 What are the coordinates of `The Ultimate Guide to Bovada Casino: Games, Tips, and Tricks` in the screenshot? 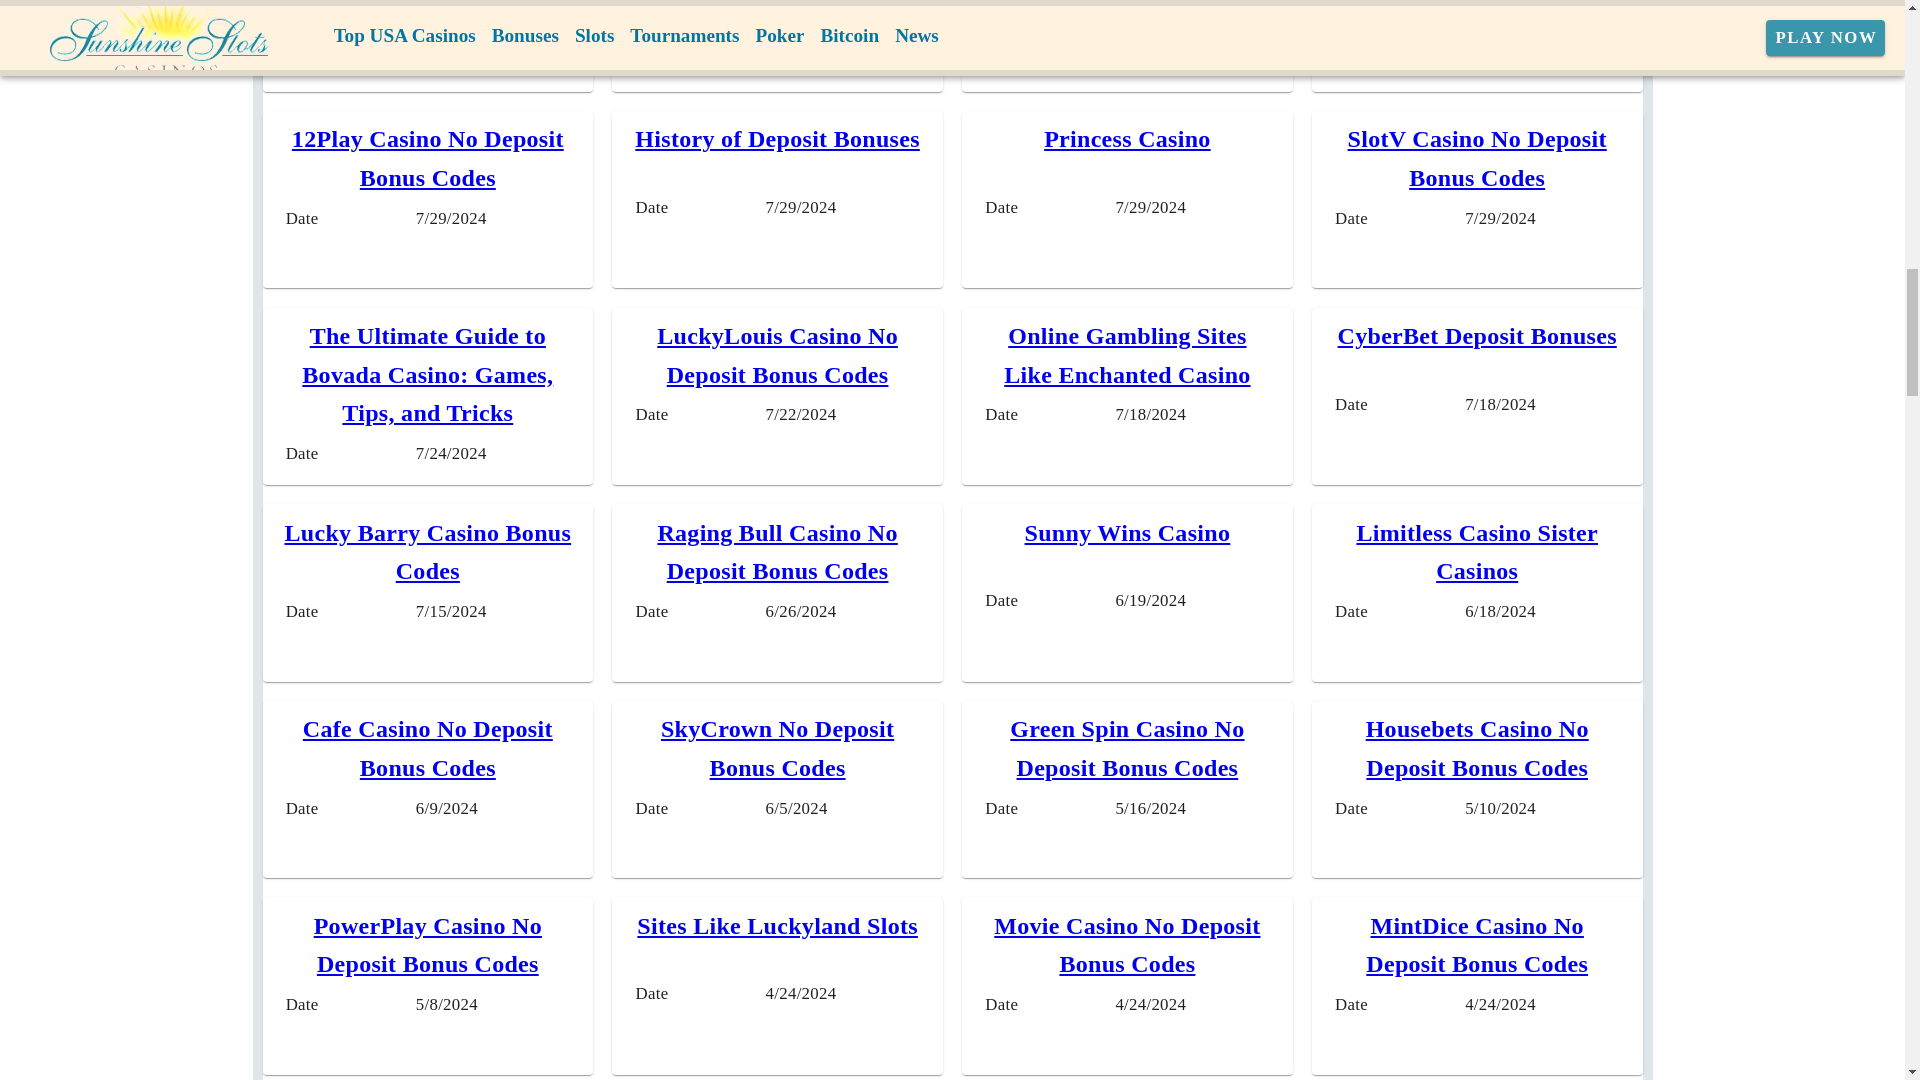 It's located at (426, 374).